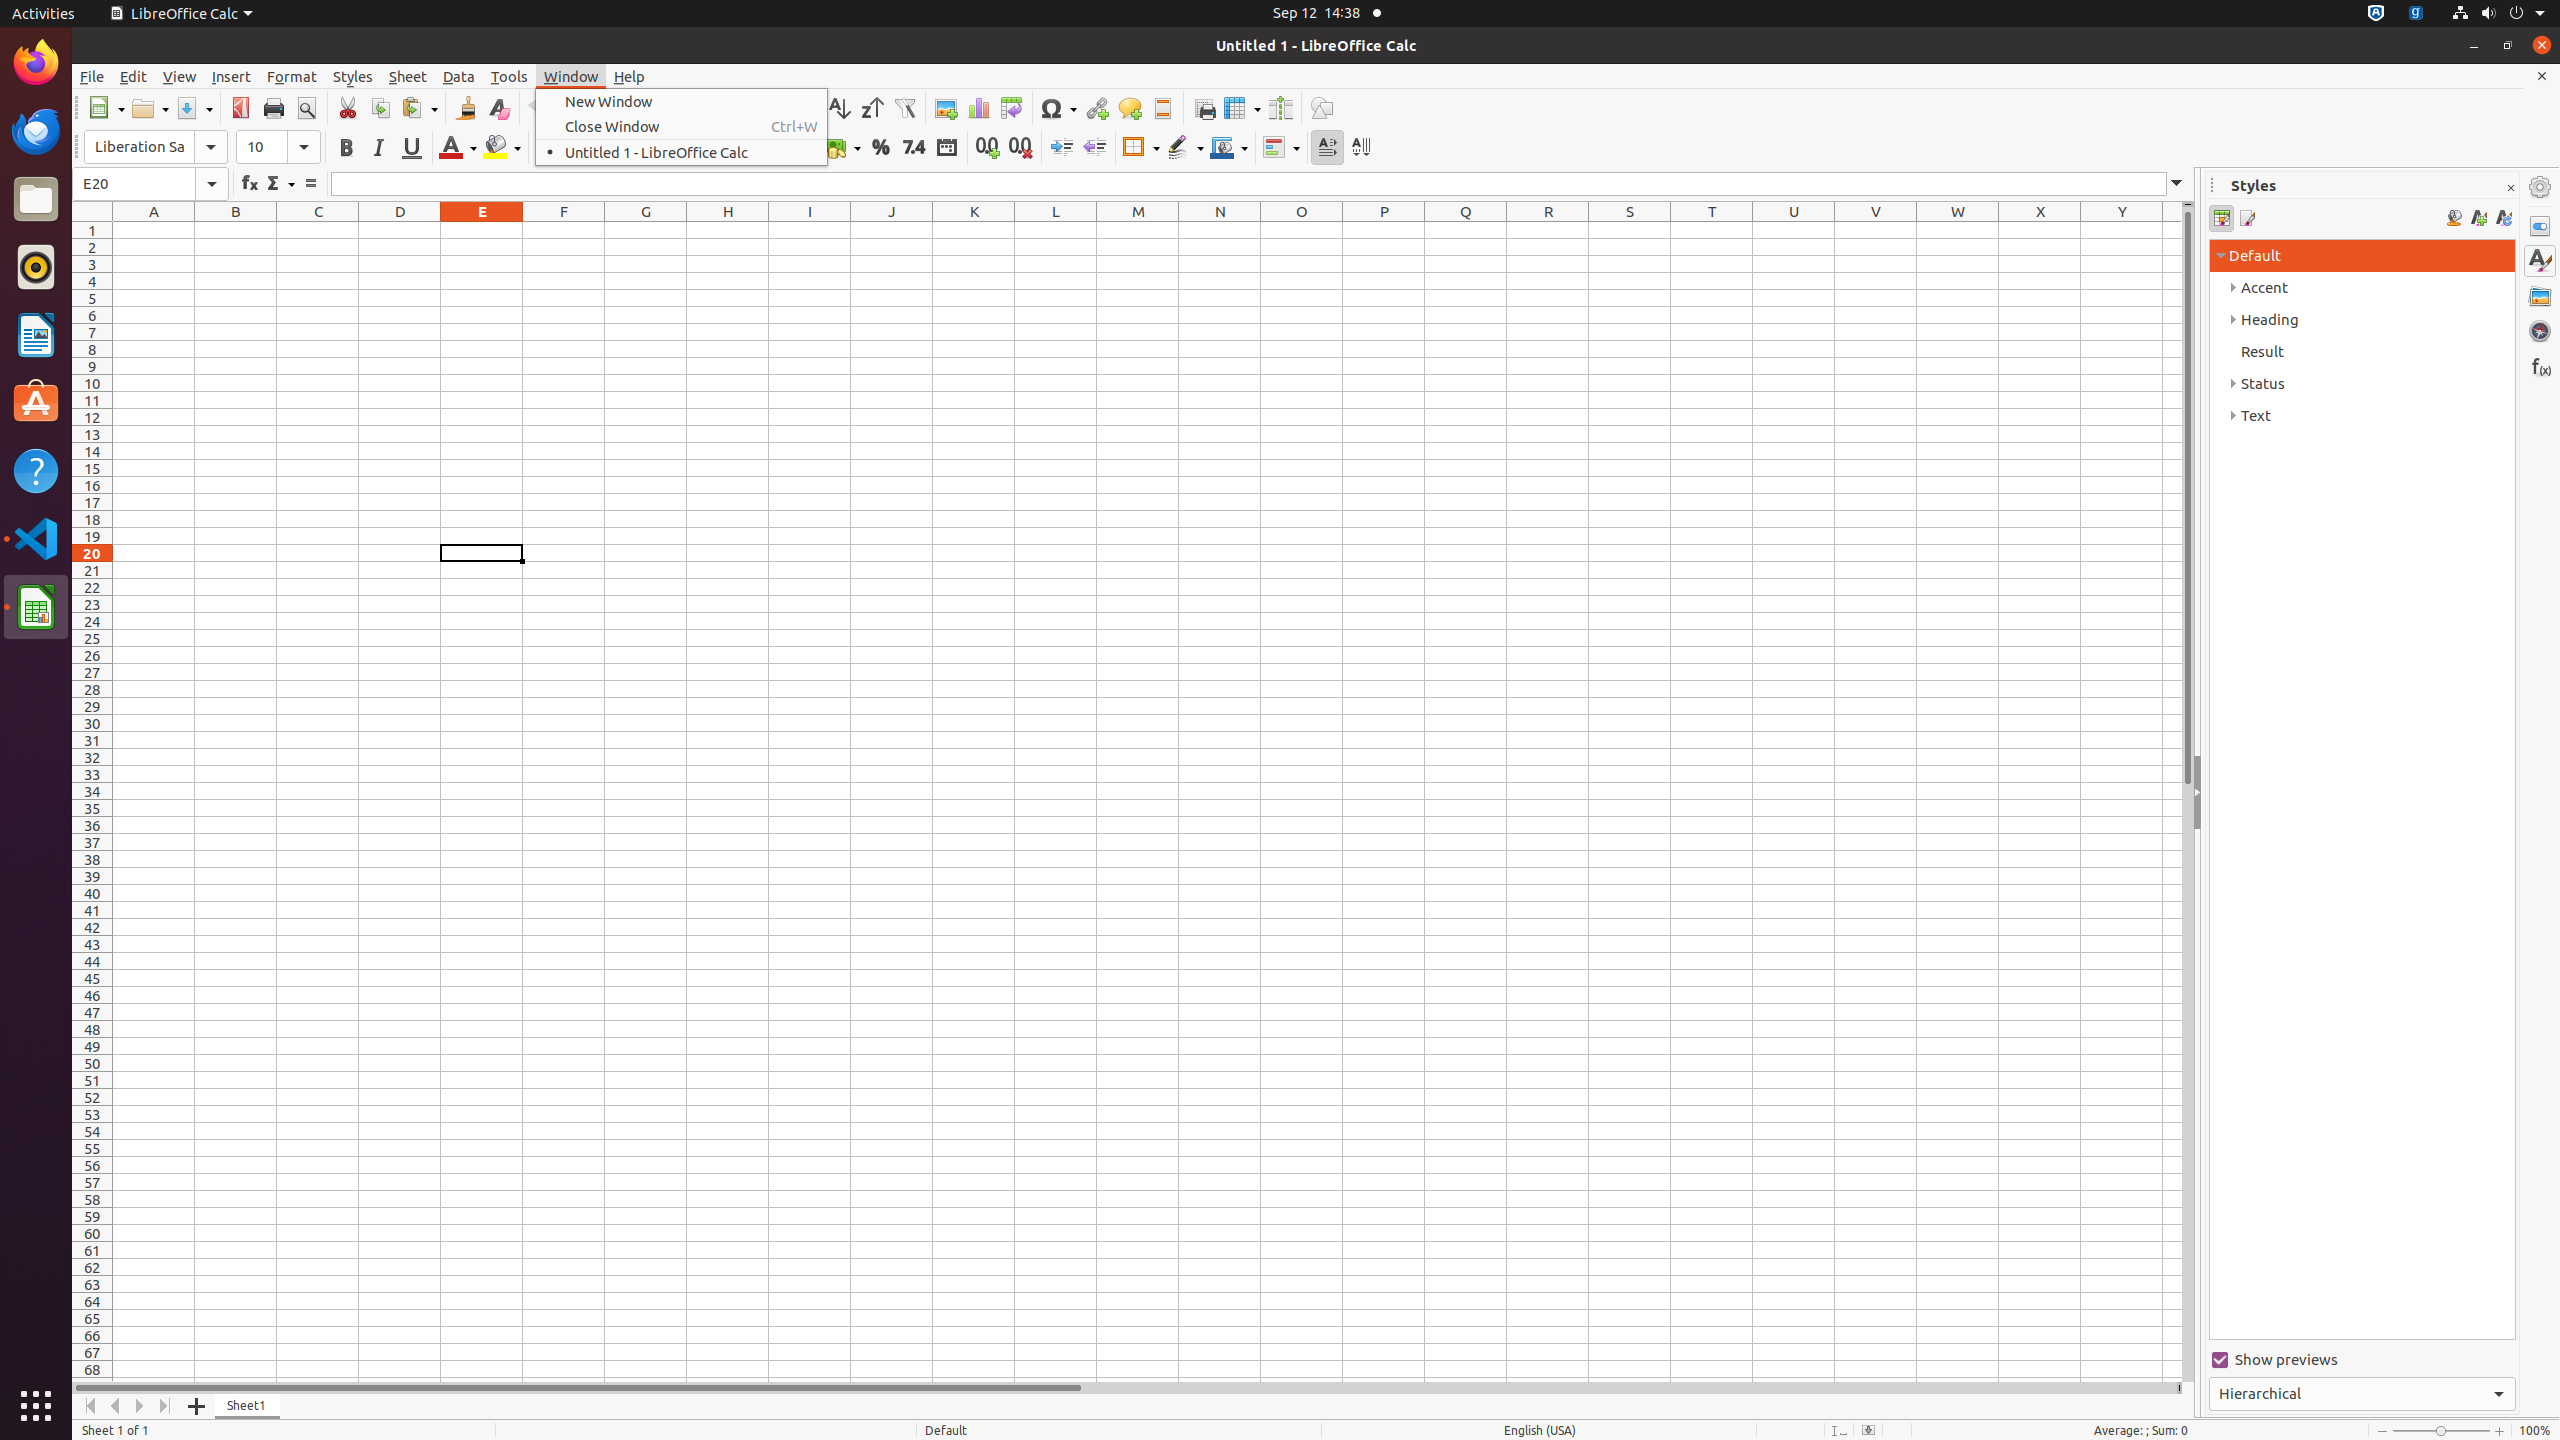 Image resolution: width=2560 pixels, height=1440 pixels. Describe the element at coordinates (419, 108) in the screenshot. I see `Paste` at that location.